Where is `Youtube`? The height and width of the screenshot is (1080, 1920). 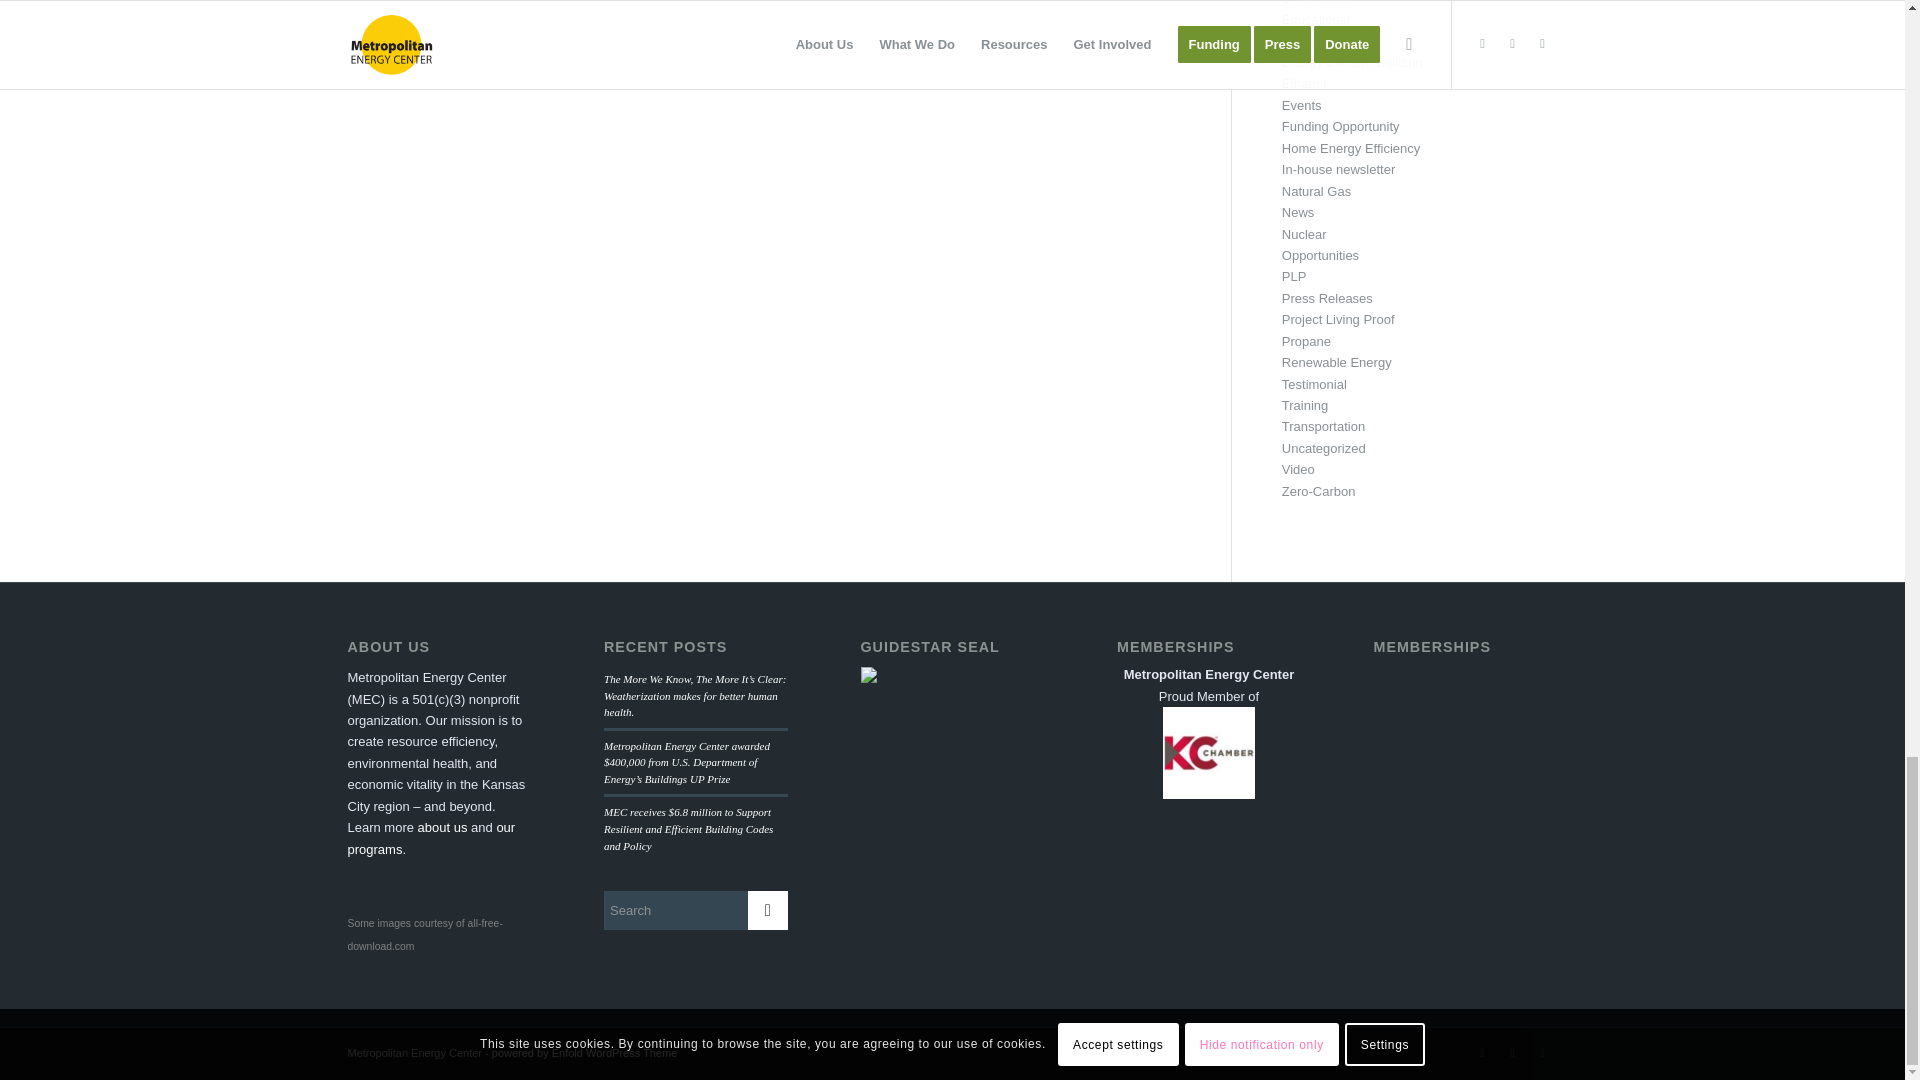
Youtube is located at coordinates (1542, 1052).